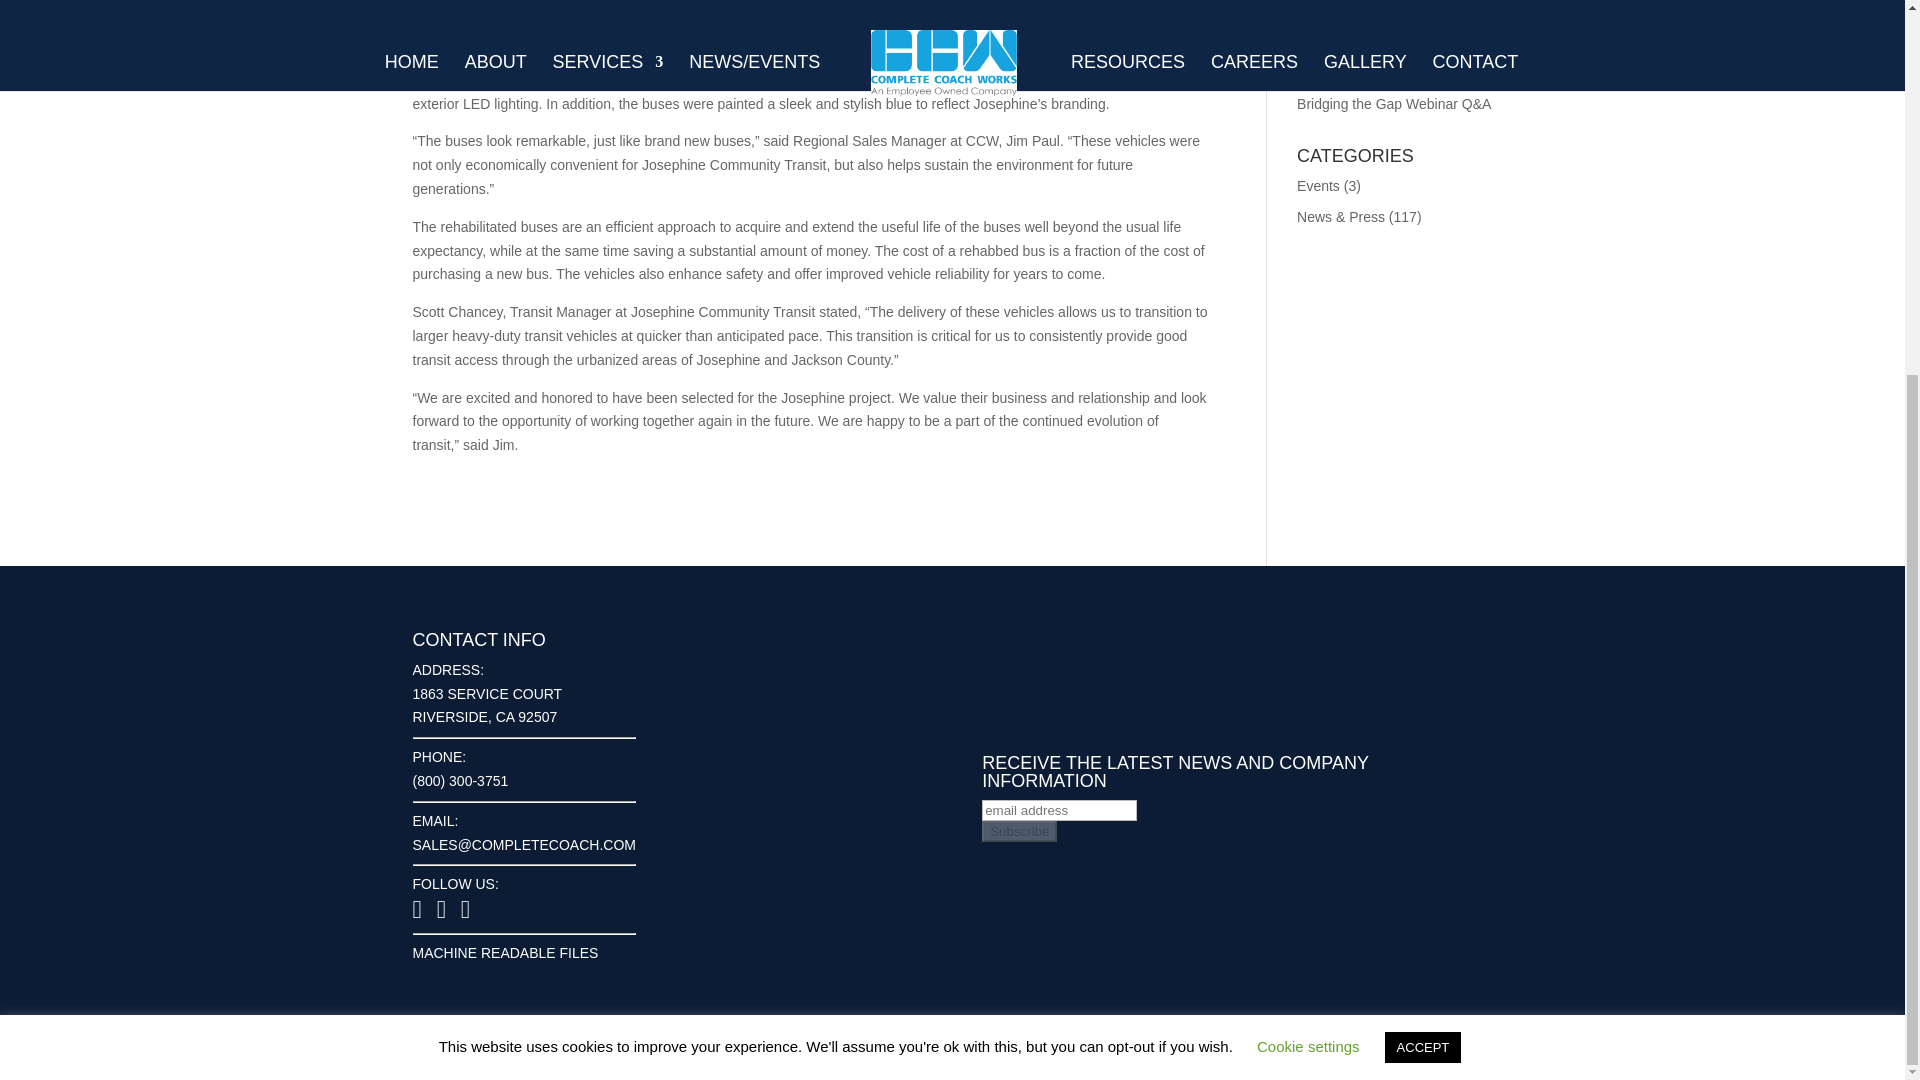 The height and width of the screenshot is (1080, 1920). I want to click on PRIVACY POLICY, so click(1434, 1052).